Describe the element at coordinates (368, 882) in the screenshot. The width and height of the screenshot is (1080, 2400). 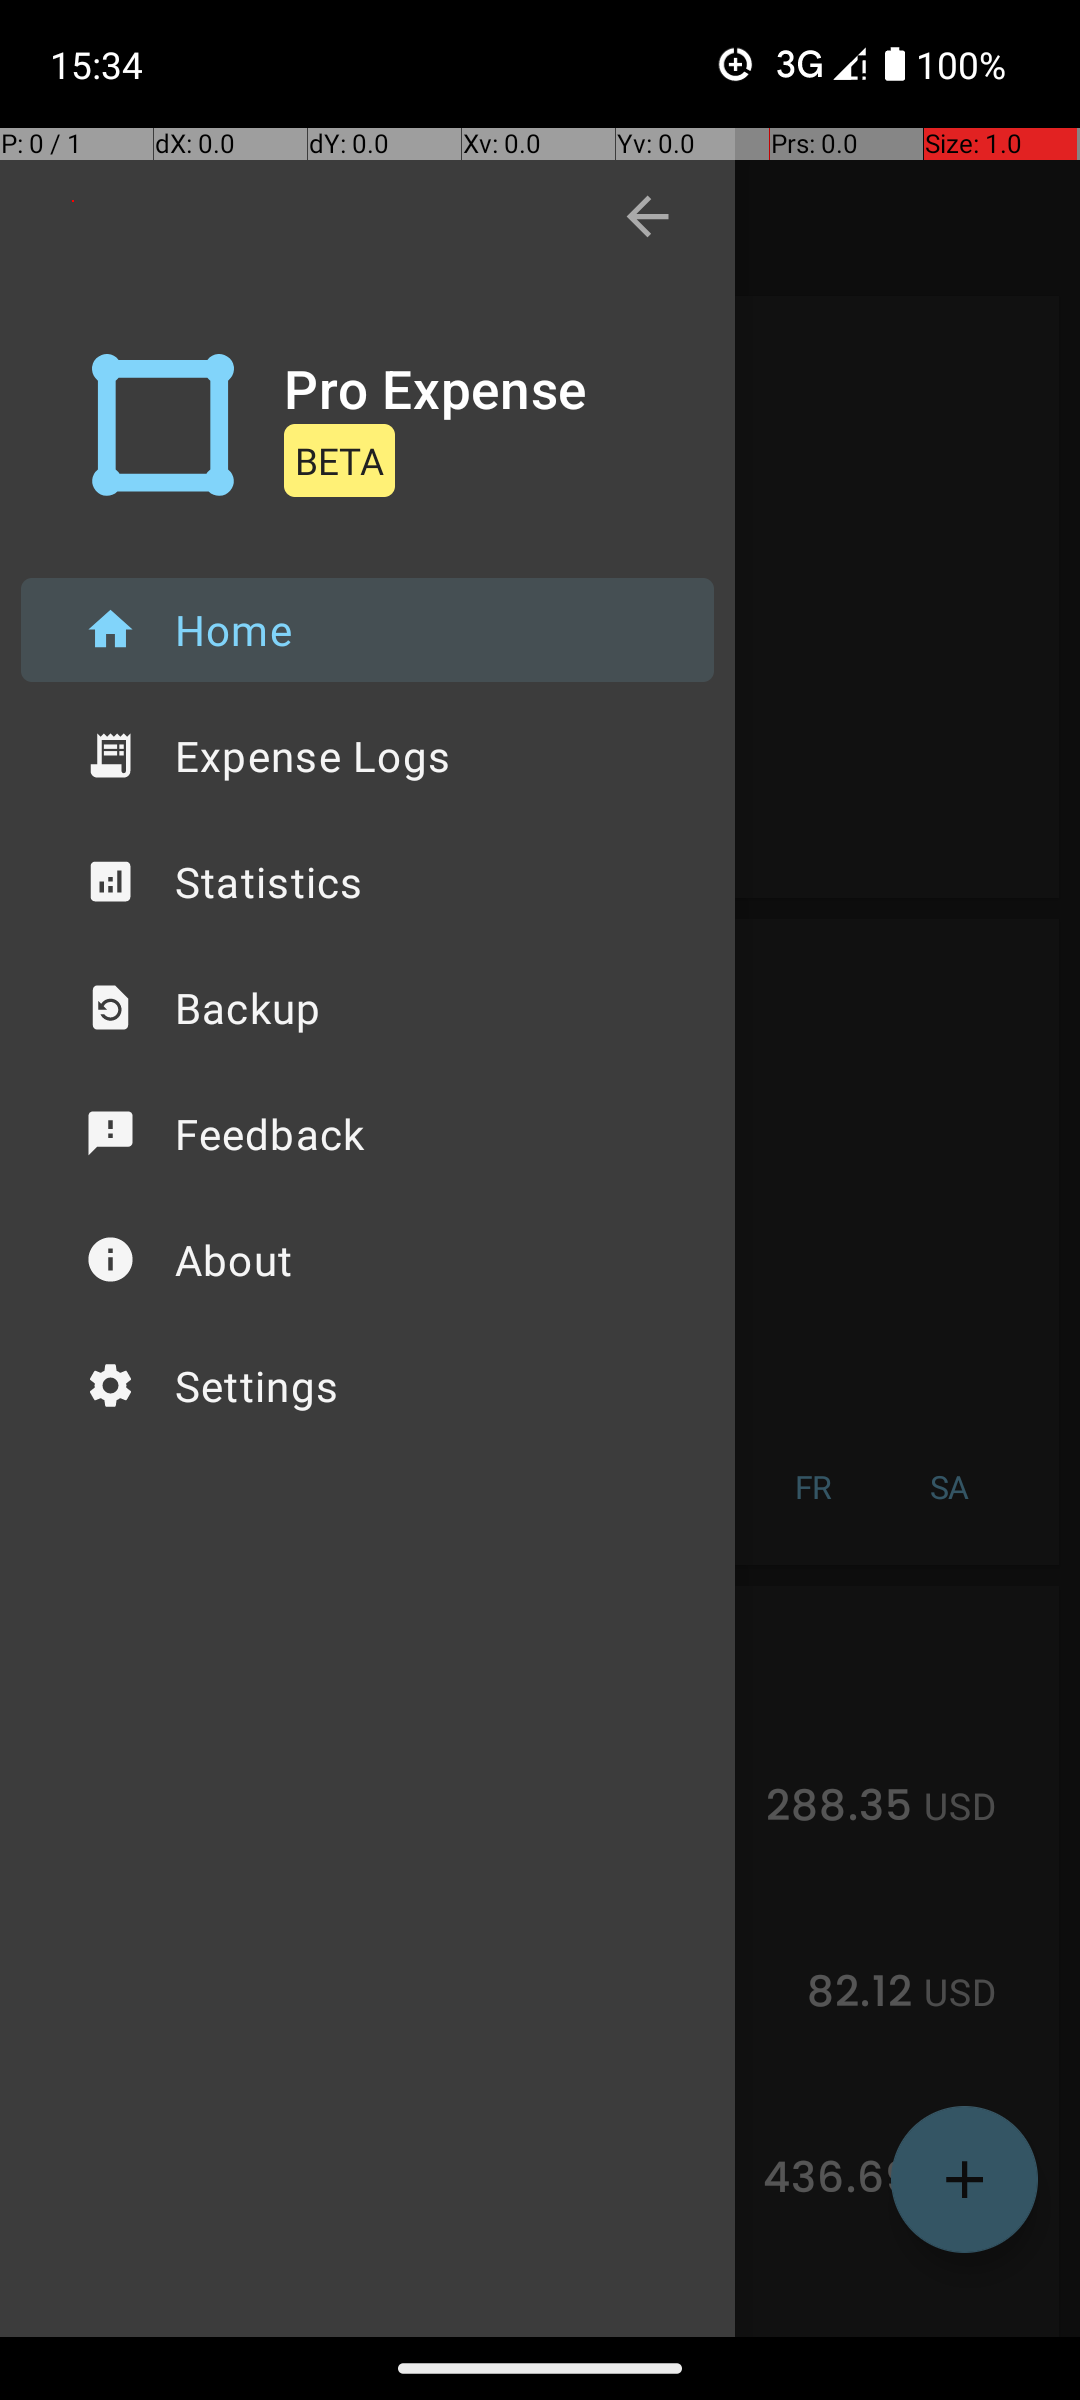
I see `Statistics` at that location.